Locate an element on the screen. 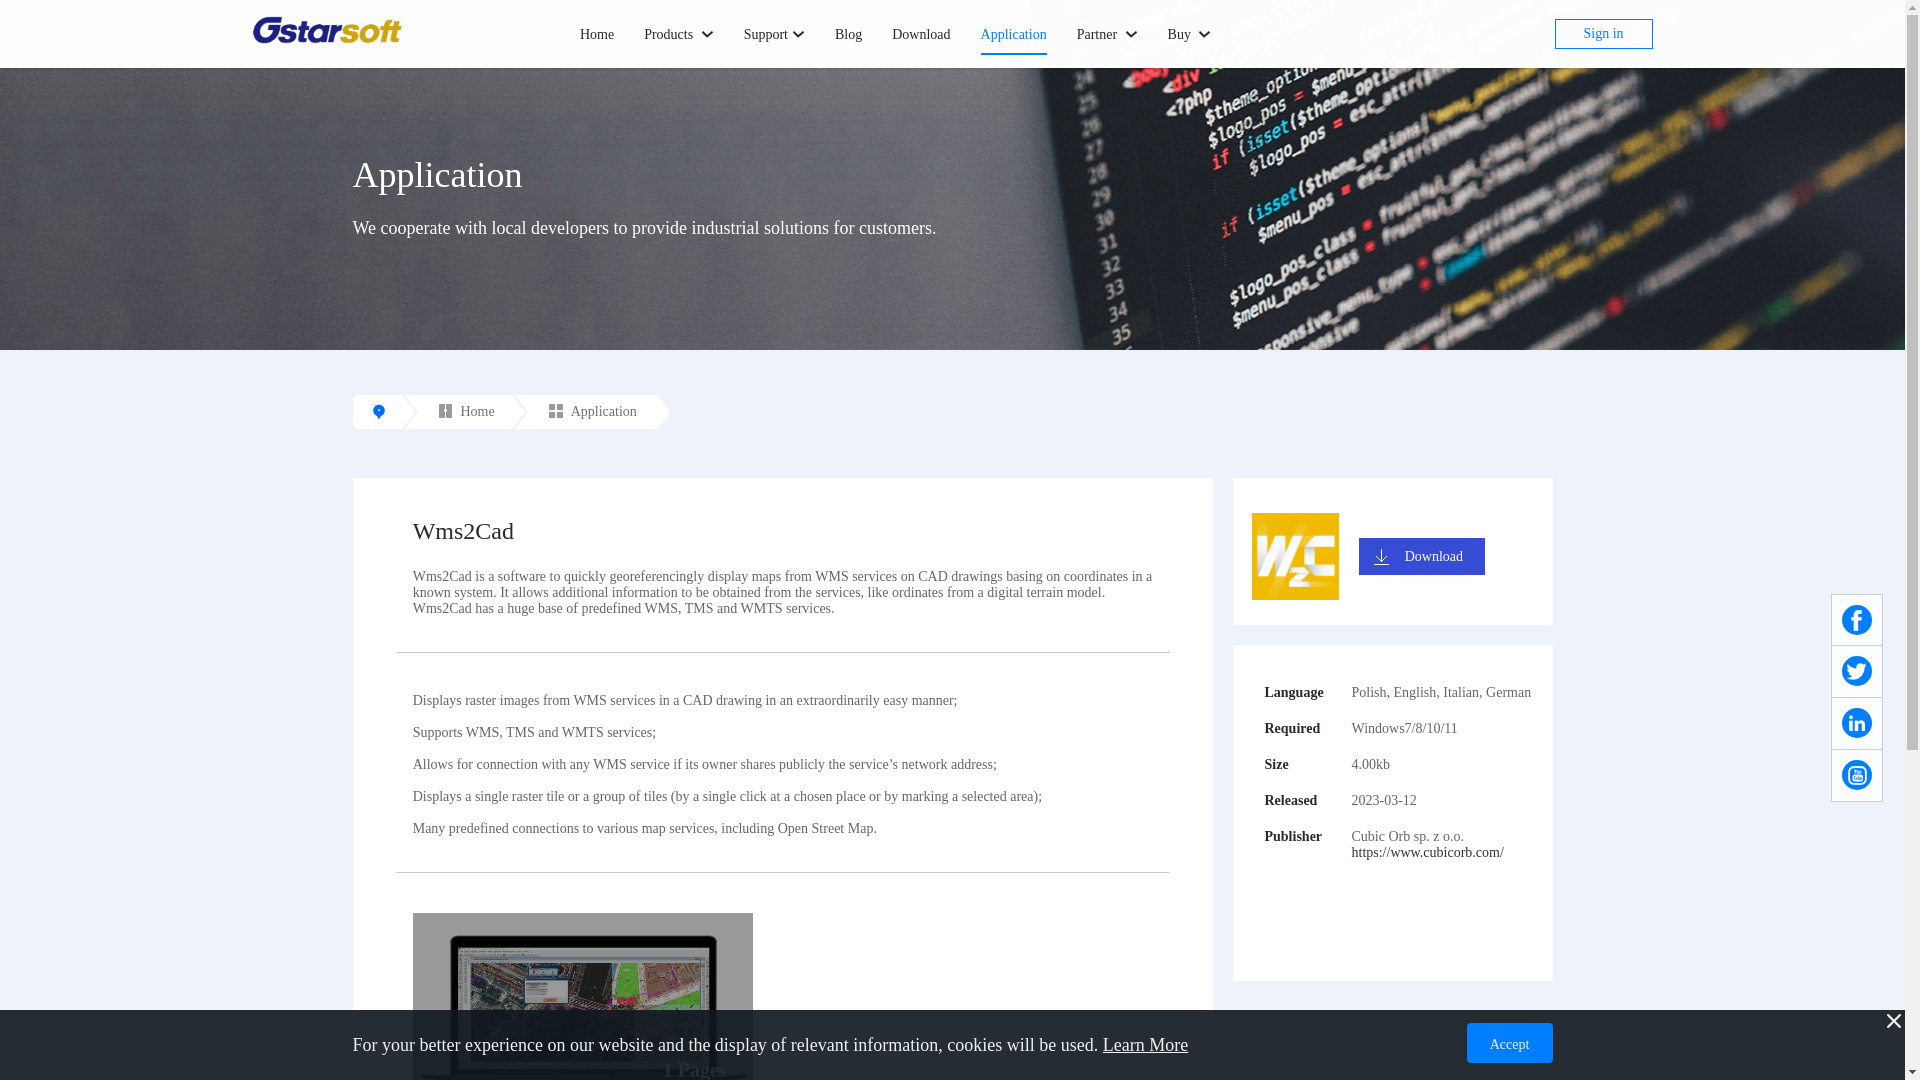 Image resolution: width=1920 pixels, height=1080 pixels. Download is located at coordinates (921, 35).